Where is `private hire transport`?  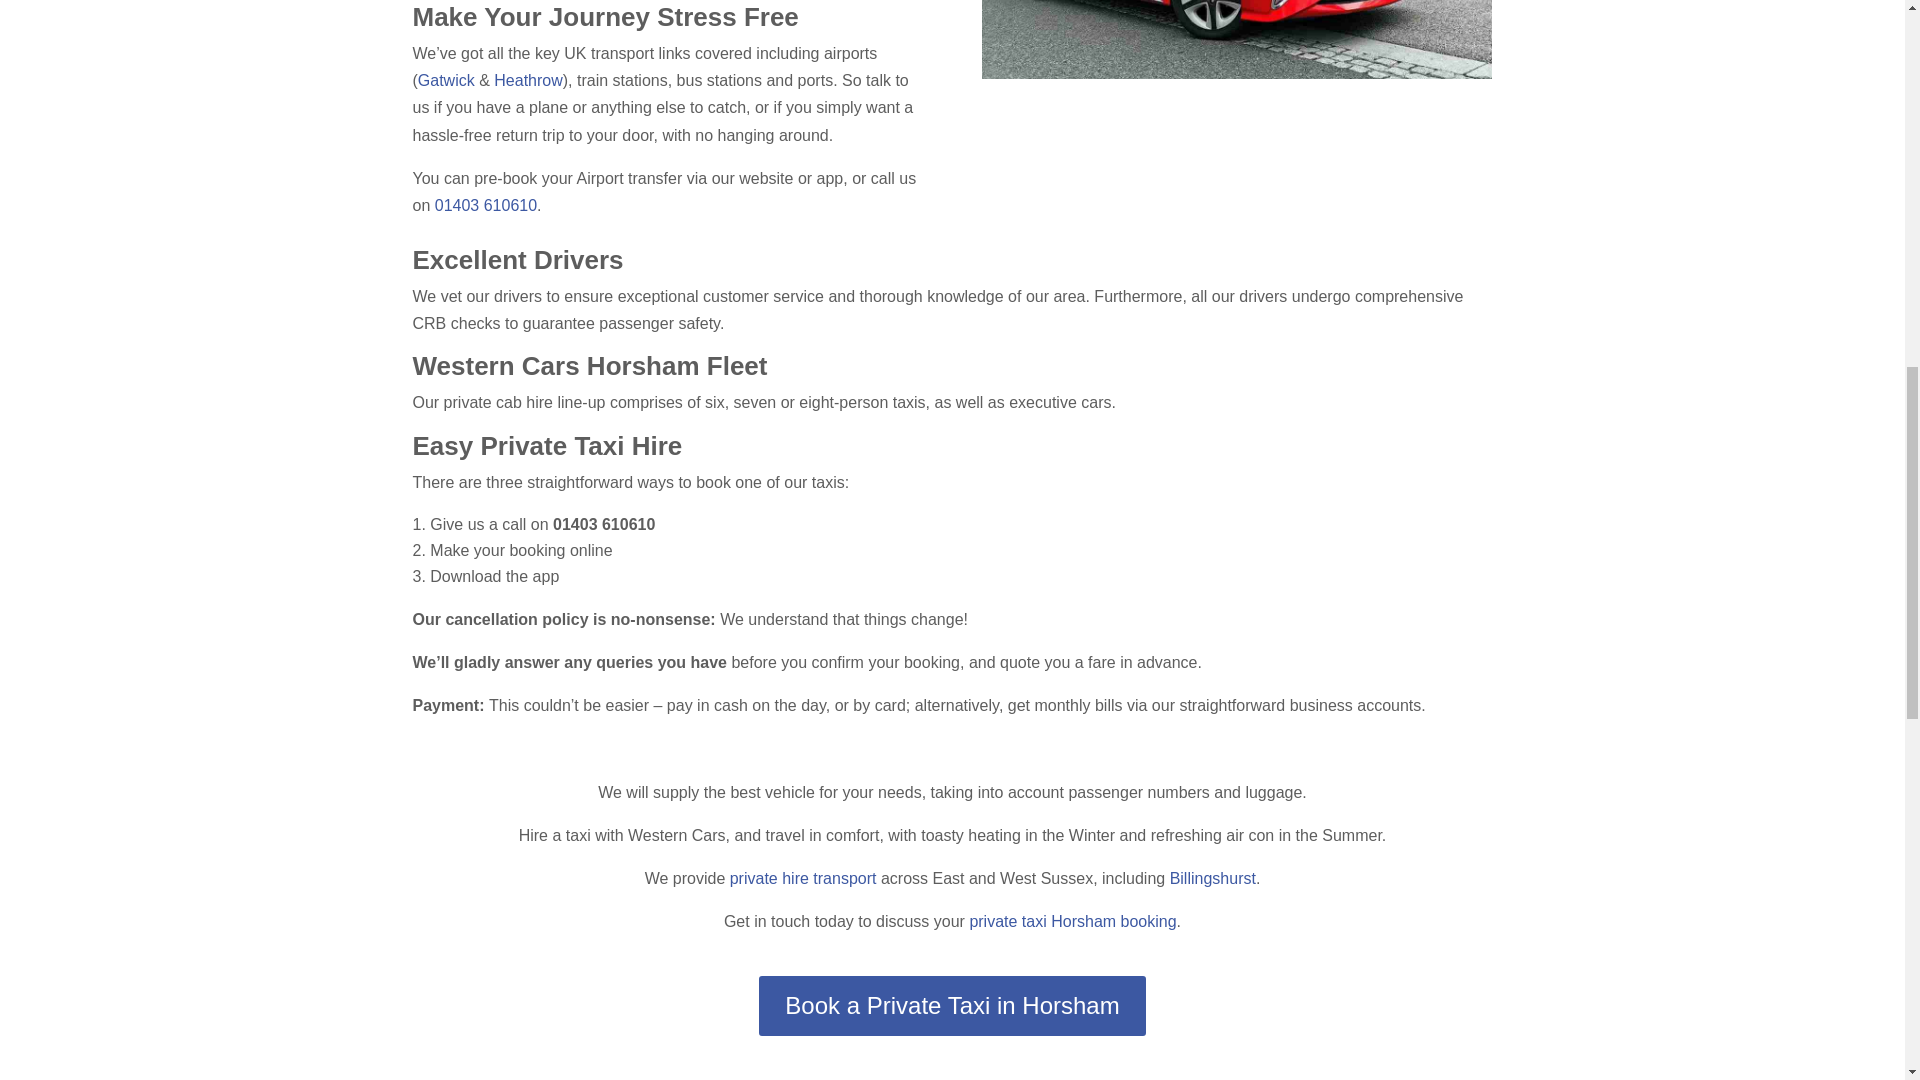
private hire transport is located at coordinates (803, 878).